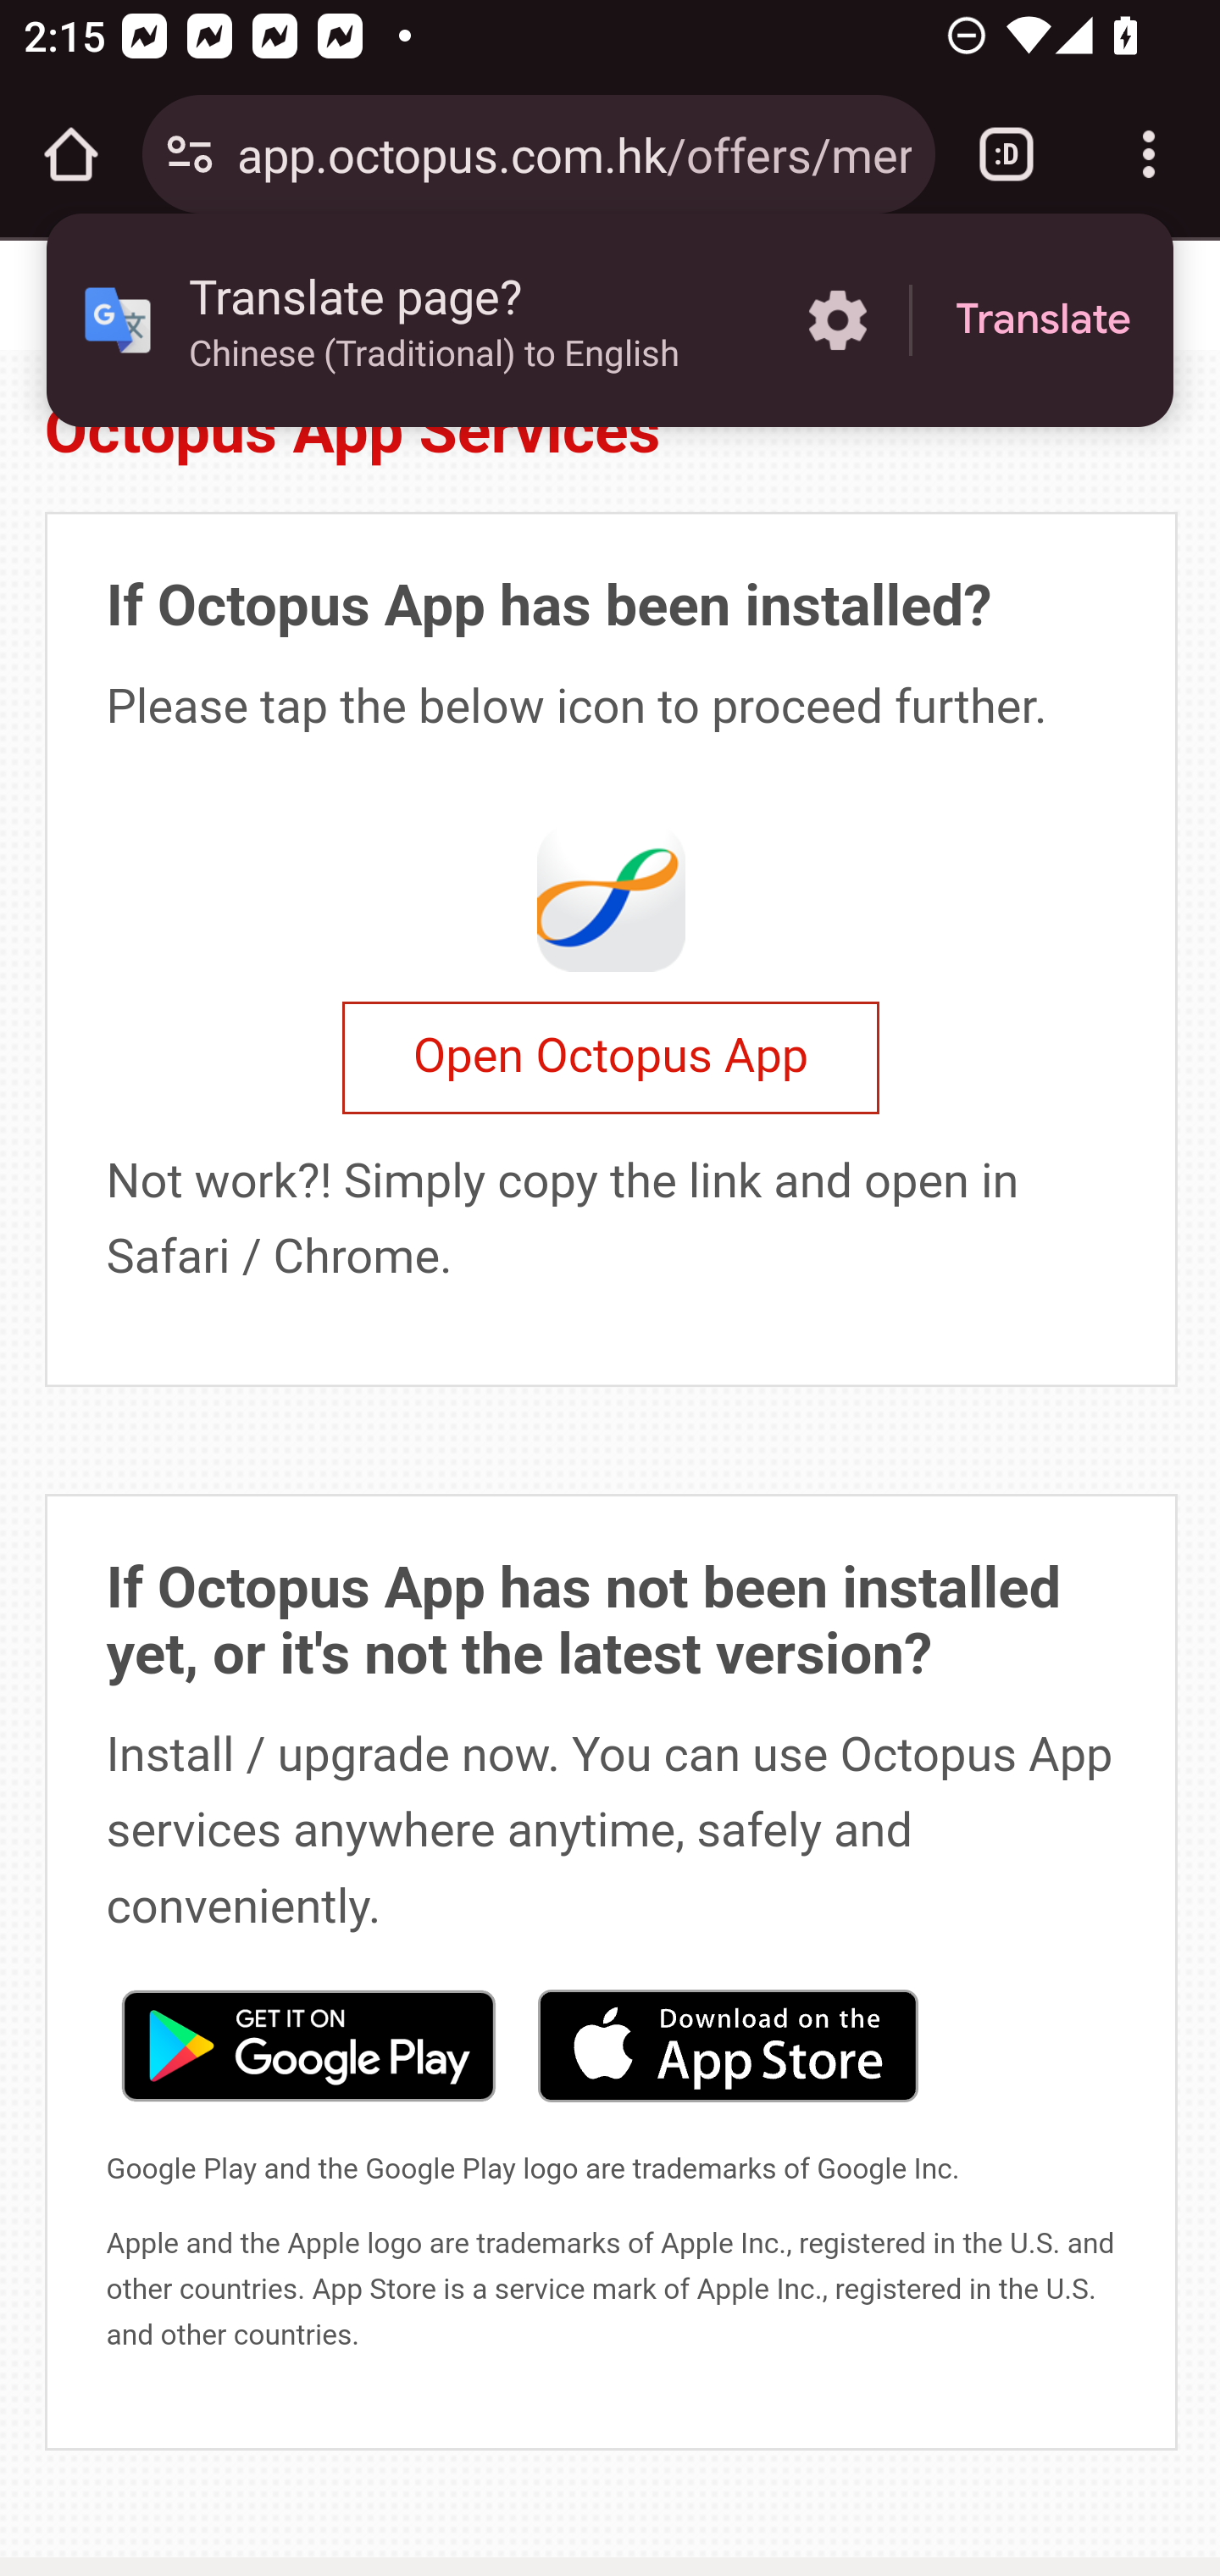 This screenshot has height=2576, width=1220. Describe the element at coordinates (1149, 154) in the screenshot. I see `Customize and control Google Chrome` at that location.